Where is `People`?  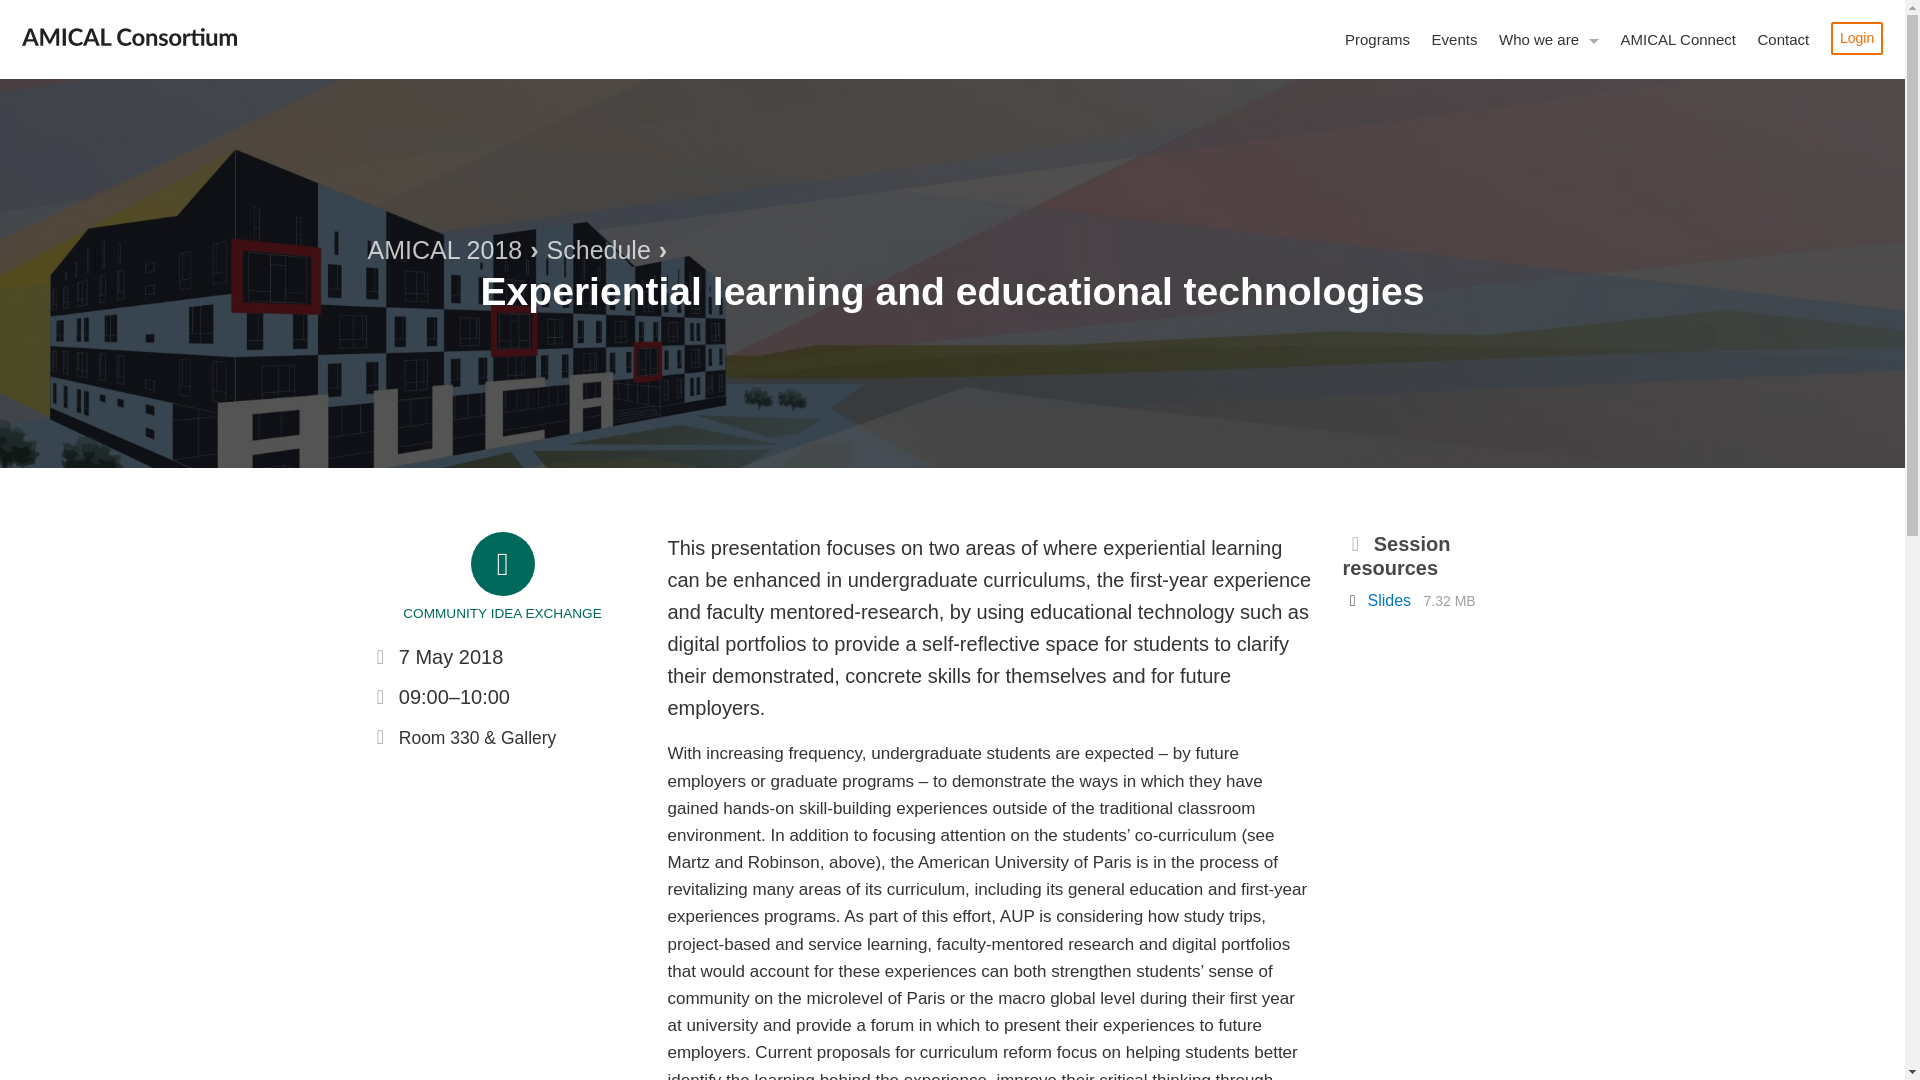
People is located at coordinates (1492, 185).